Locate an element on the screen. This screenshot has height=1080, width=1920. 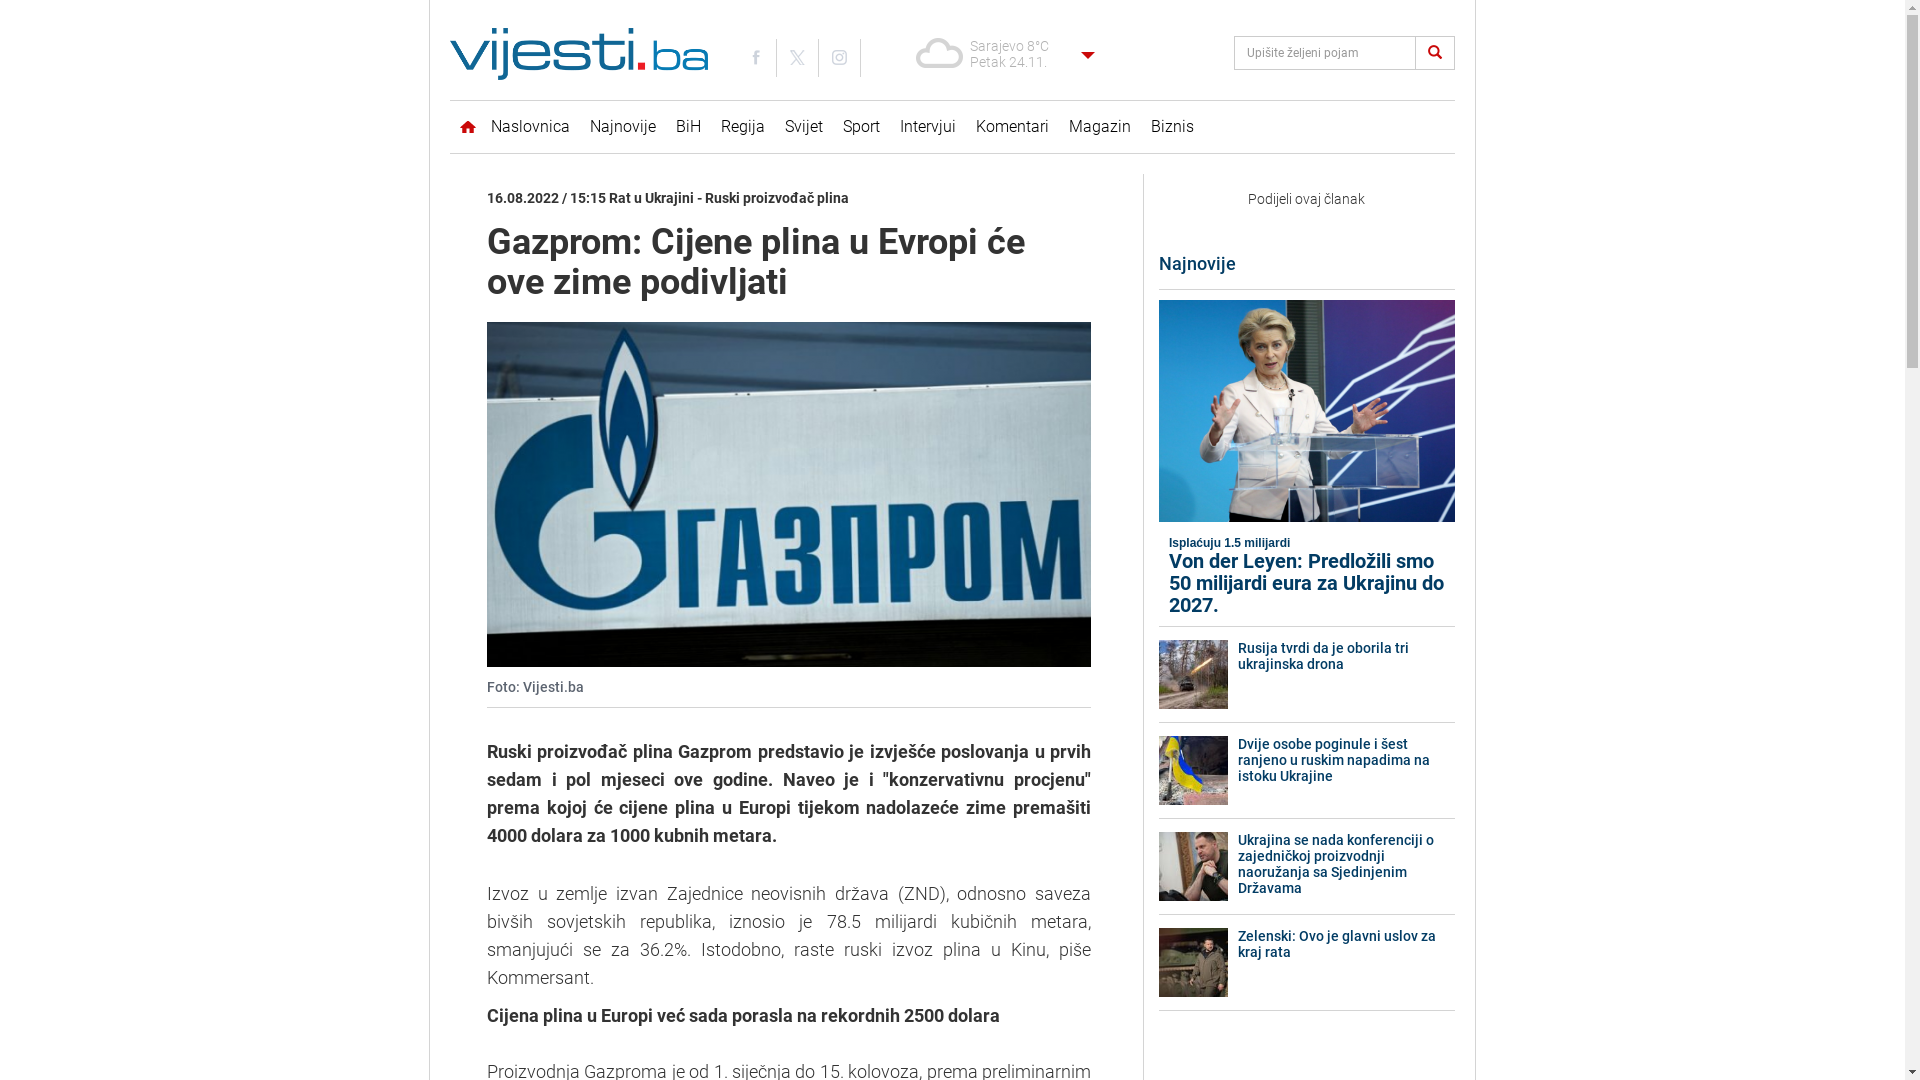
Komentari is located at coordinates (1012, 127).